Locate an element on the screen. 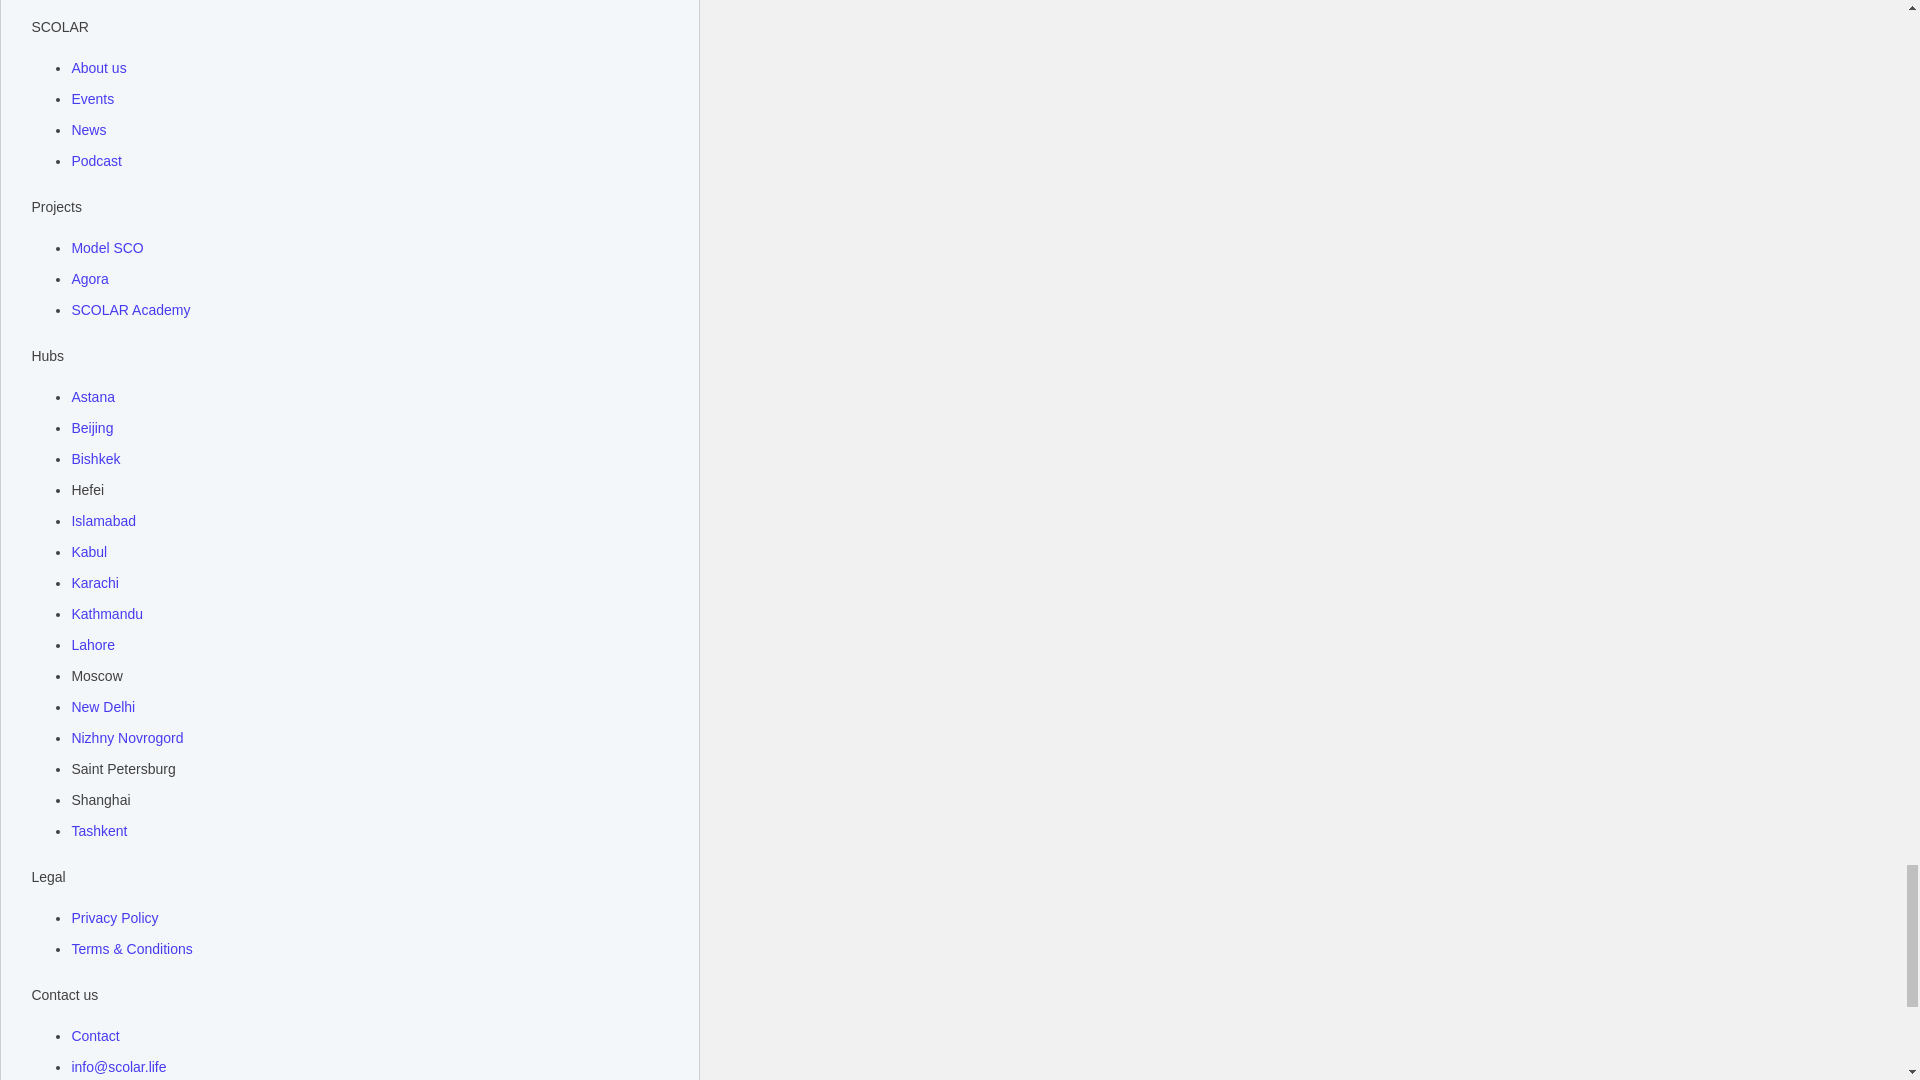  Bishkek is located at coordinates (95, 459).